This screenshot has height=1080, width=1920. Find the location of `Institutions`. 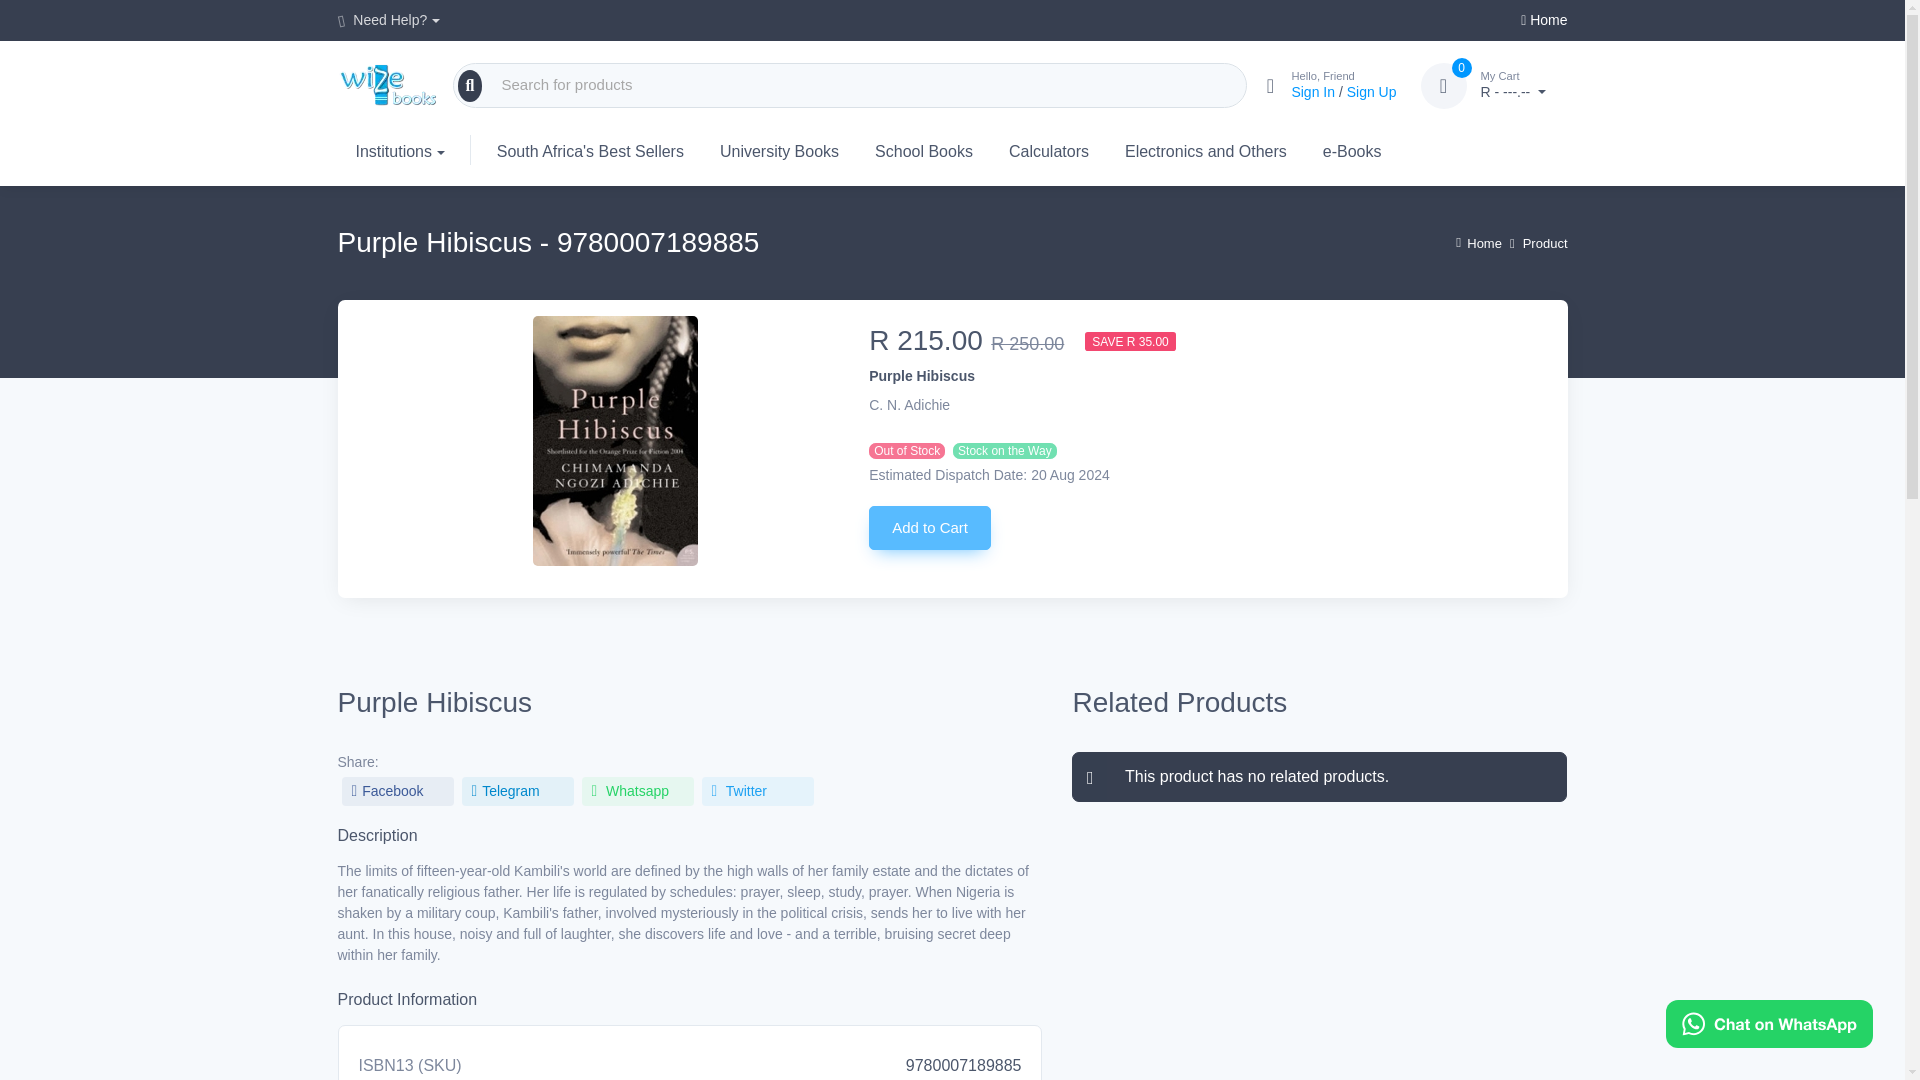

Institutions is located at coordinates (389, 20).